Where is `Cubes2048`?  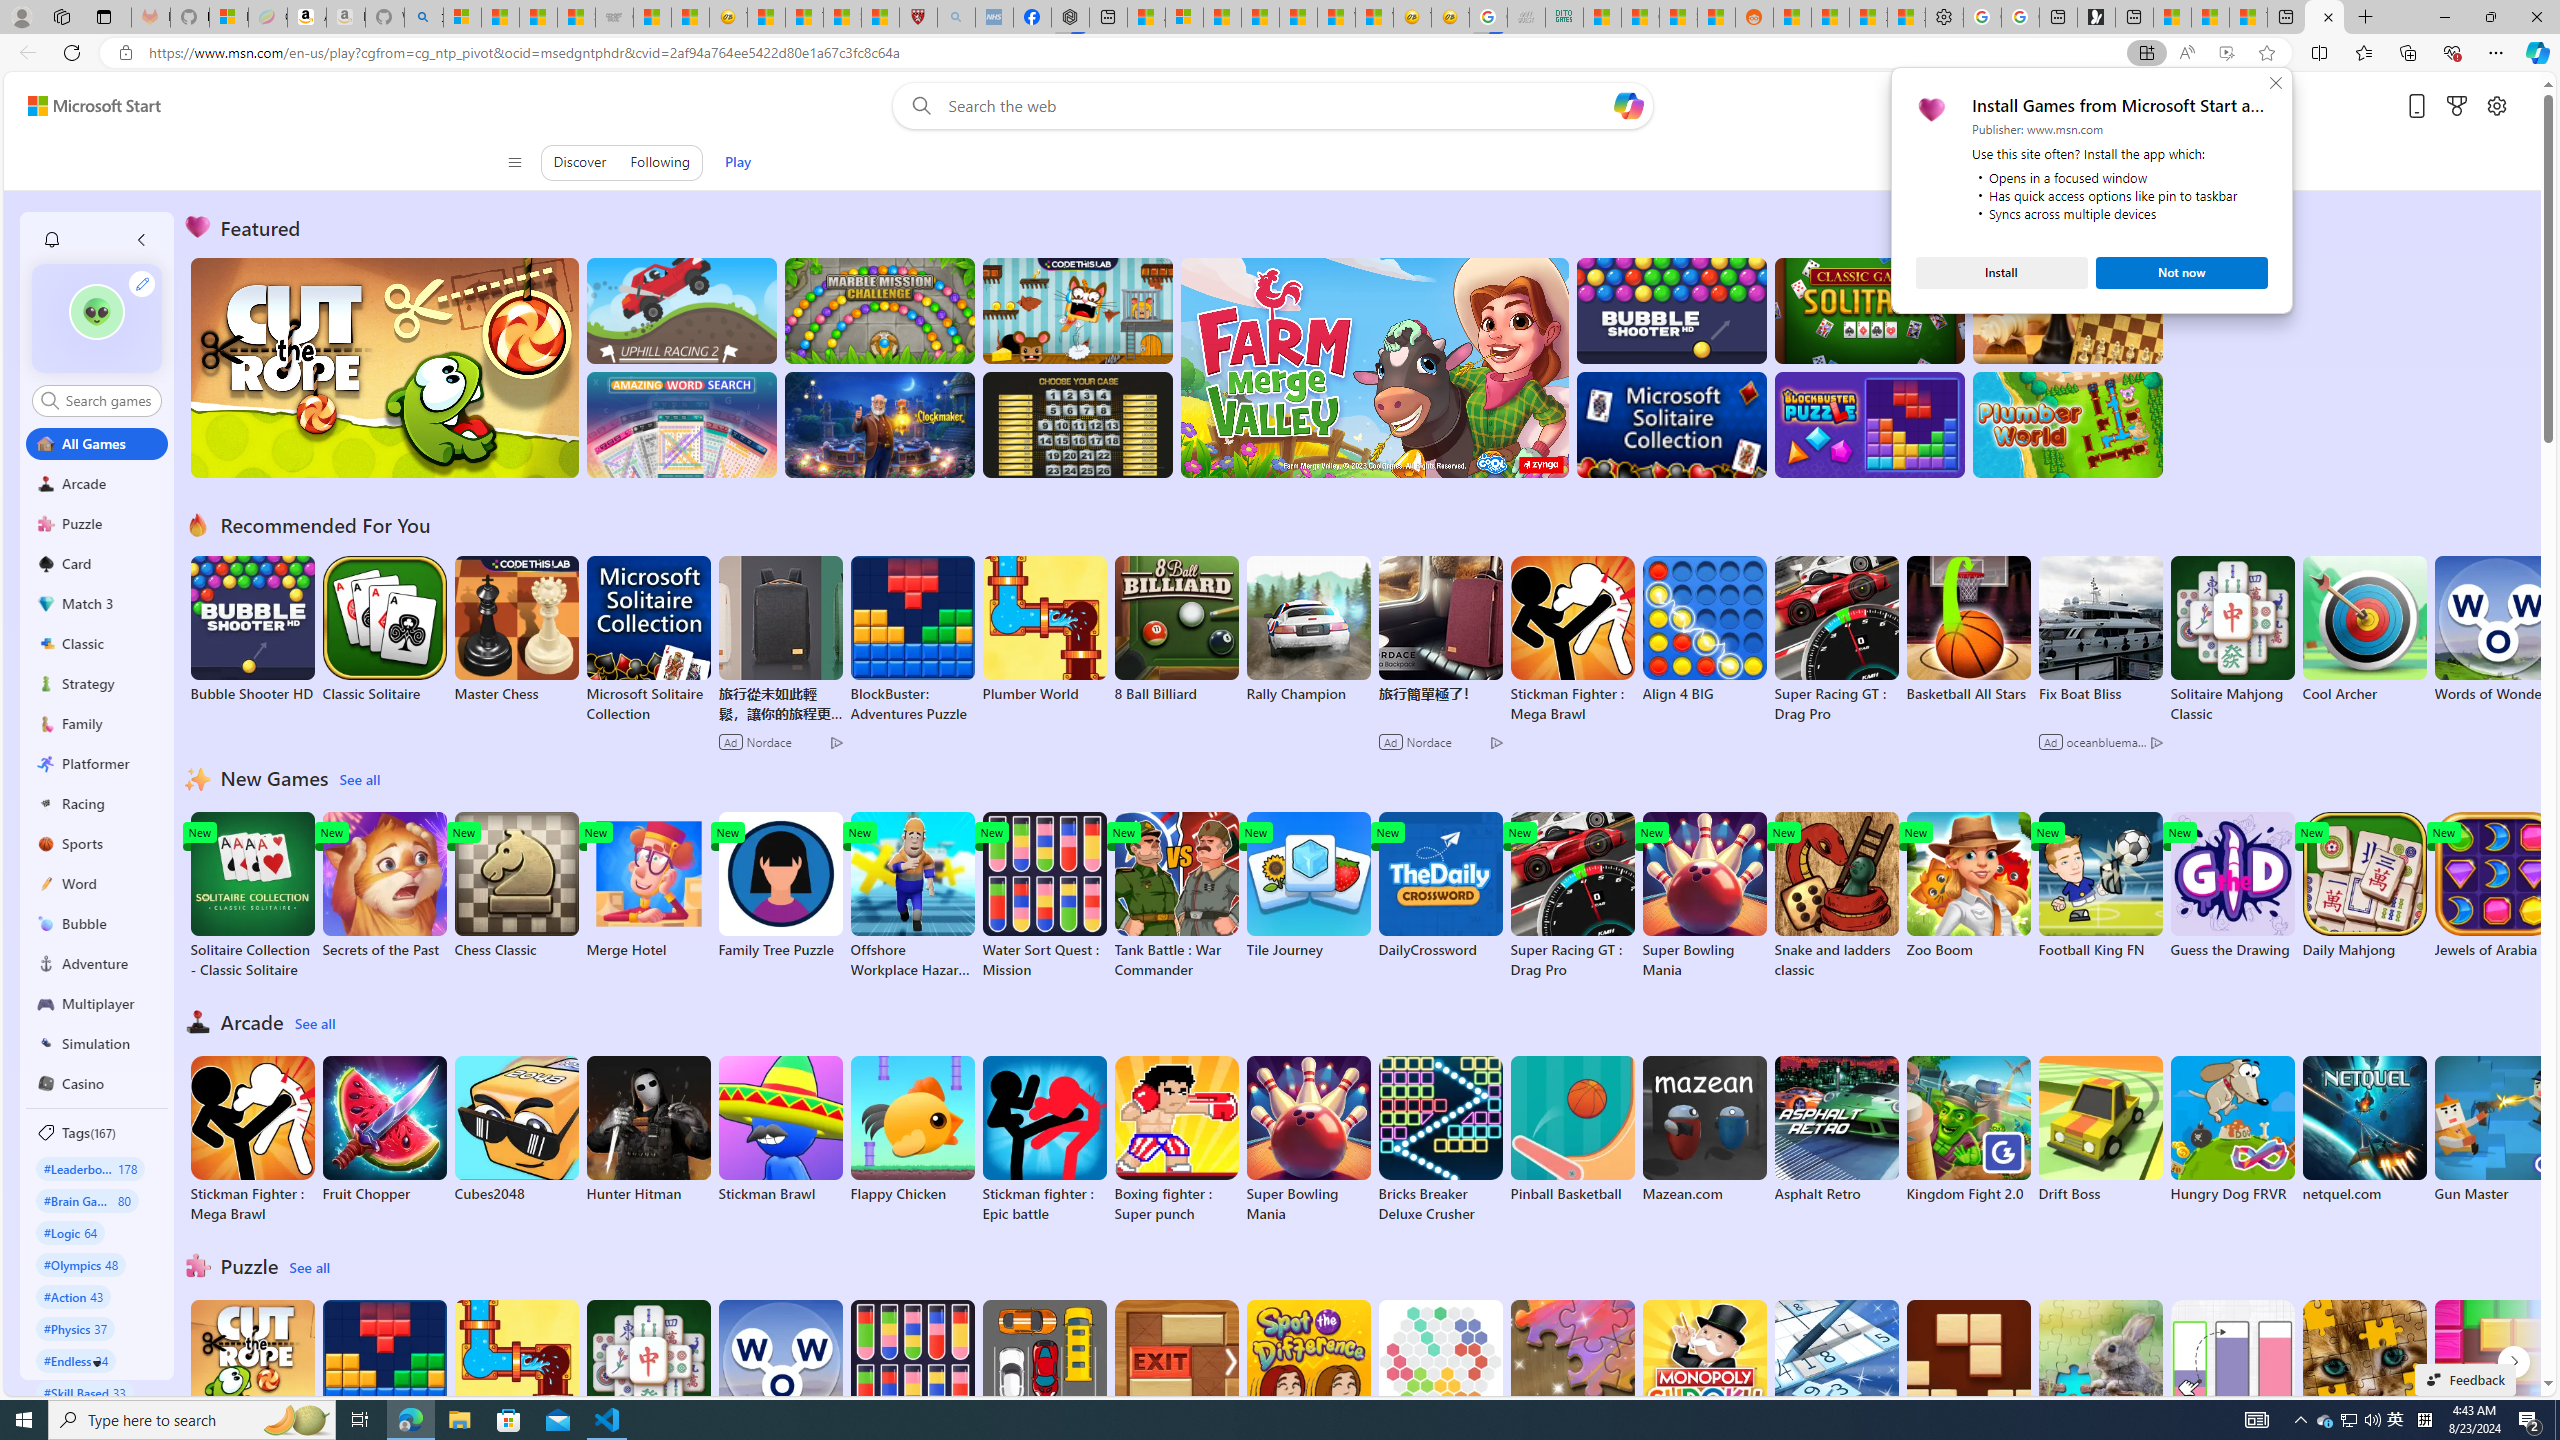
Cubes2048 is located at coordinates (516, 1129).